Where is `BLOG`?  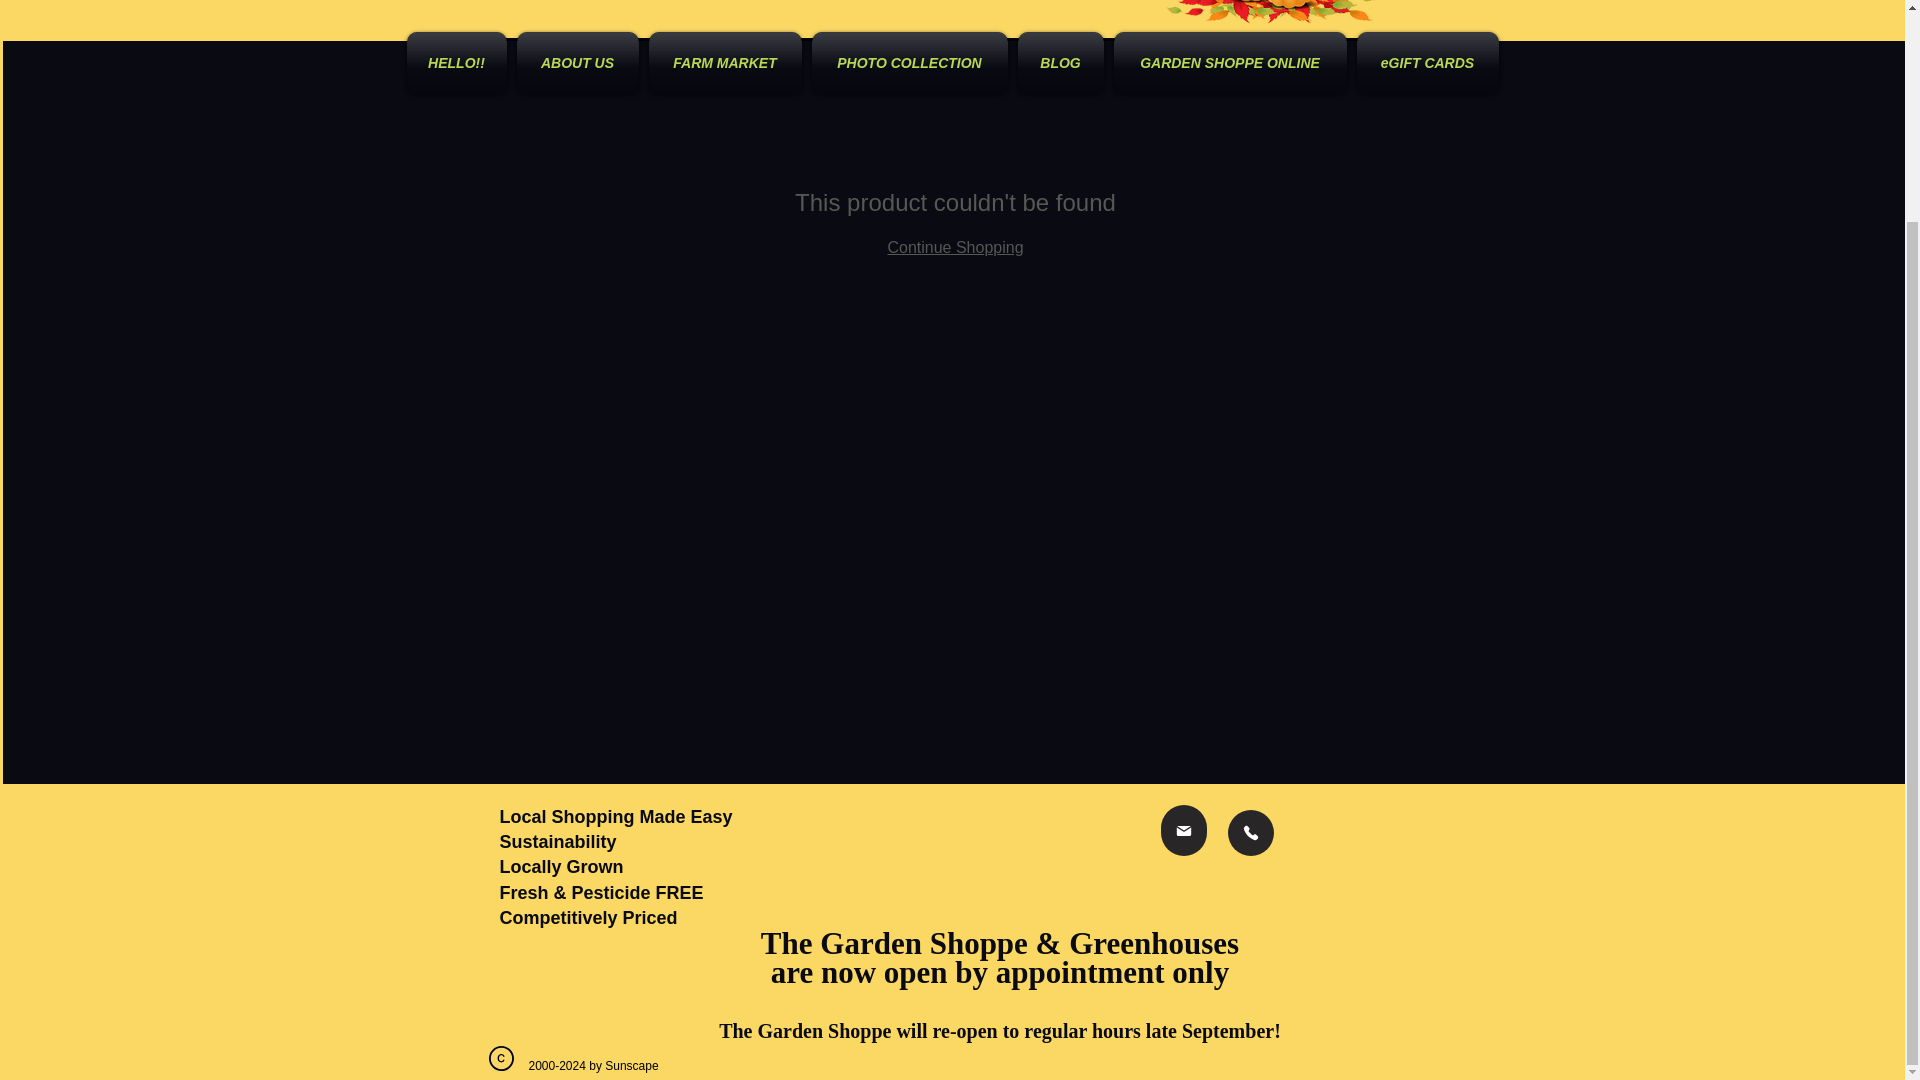
BLOG is located at coordinates (1059, 62).